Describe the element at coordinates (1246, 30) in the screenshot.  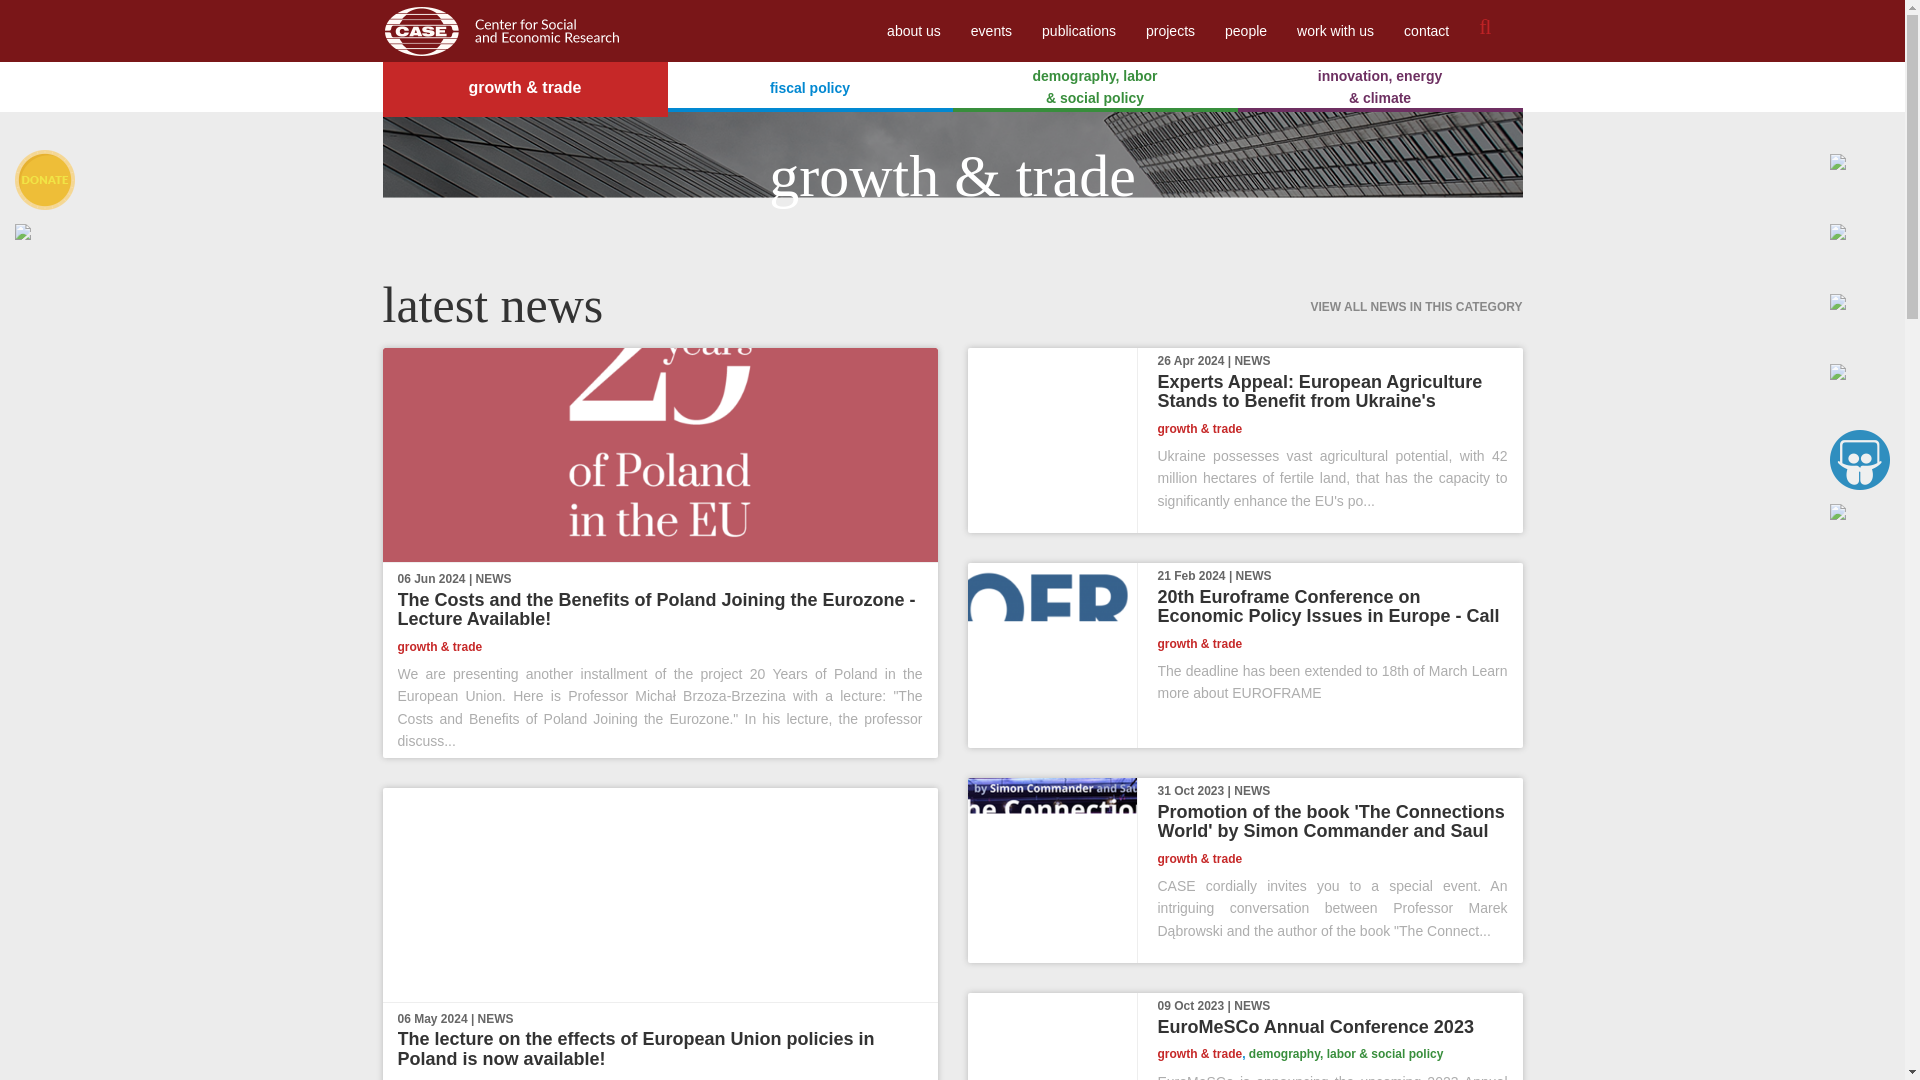
I see `people` at that location.